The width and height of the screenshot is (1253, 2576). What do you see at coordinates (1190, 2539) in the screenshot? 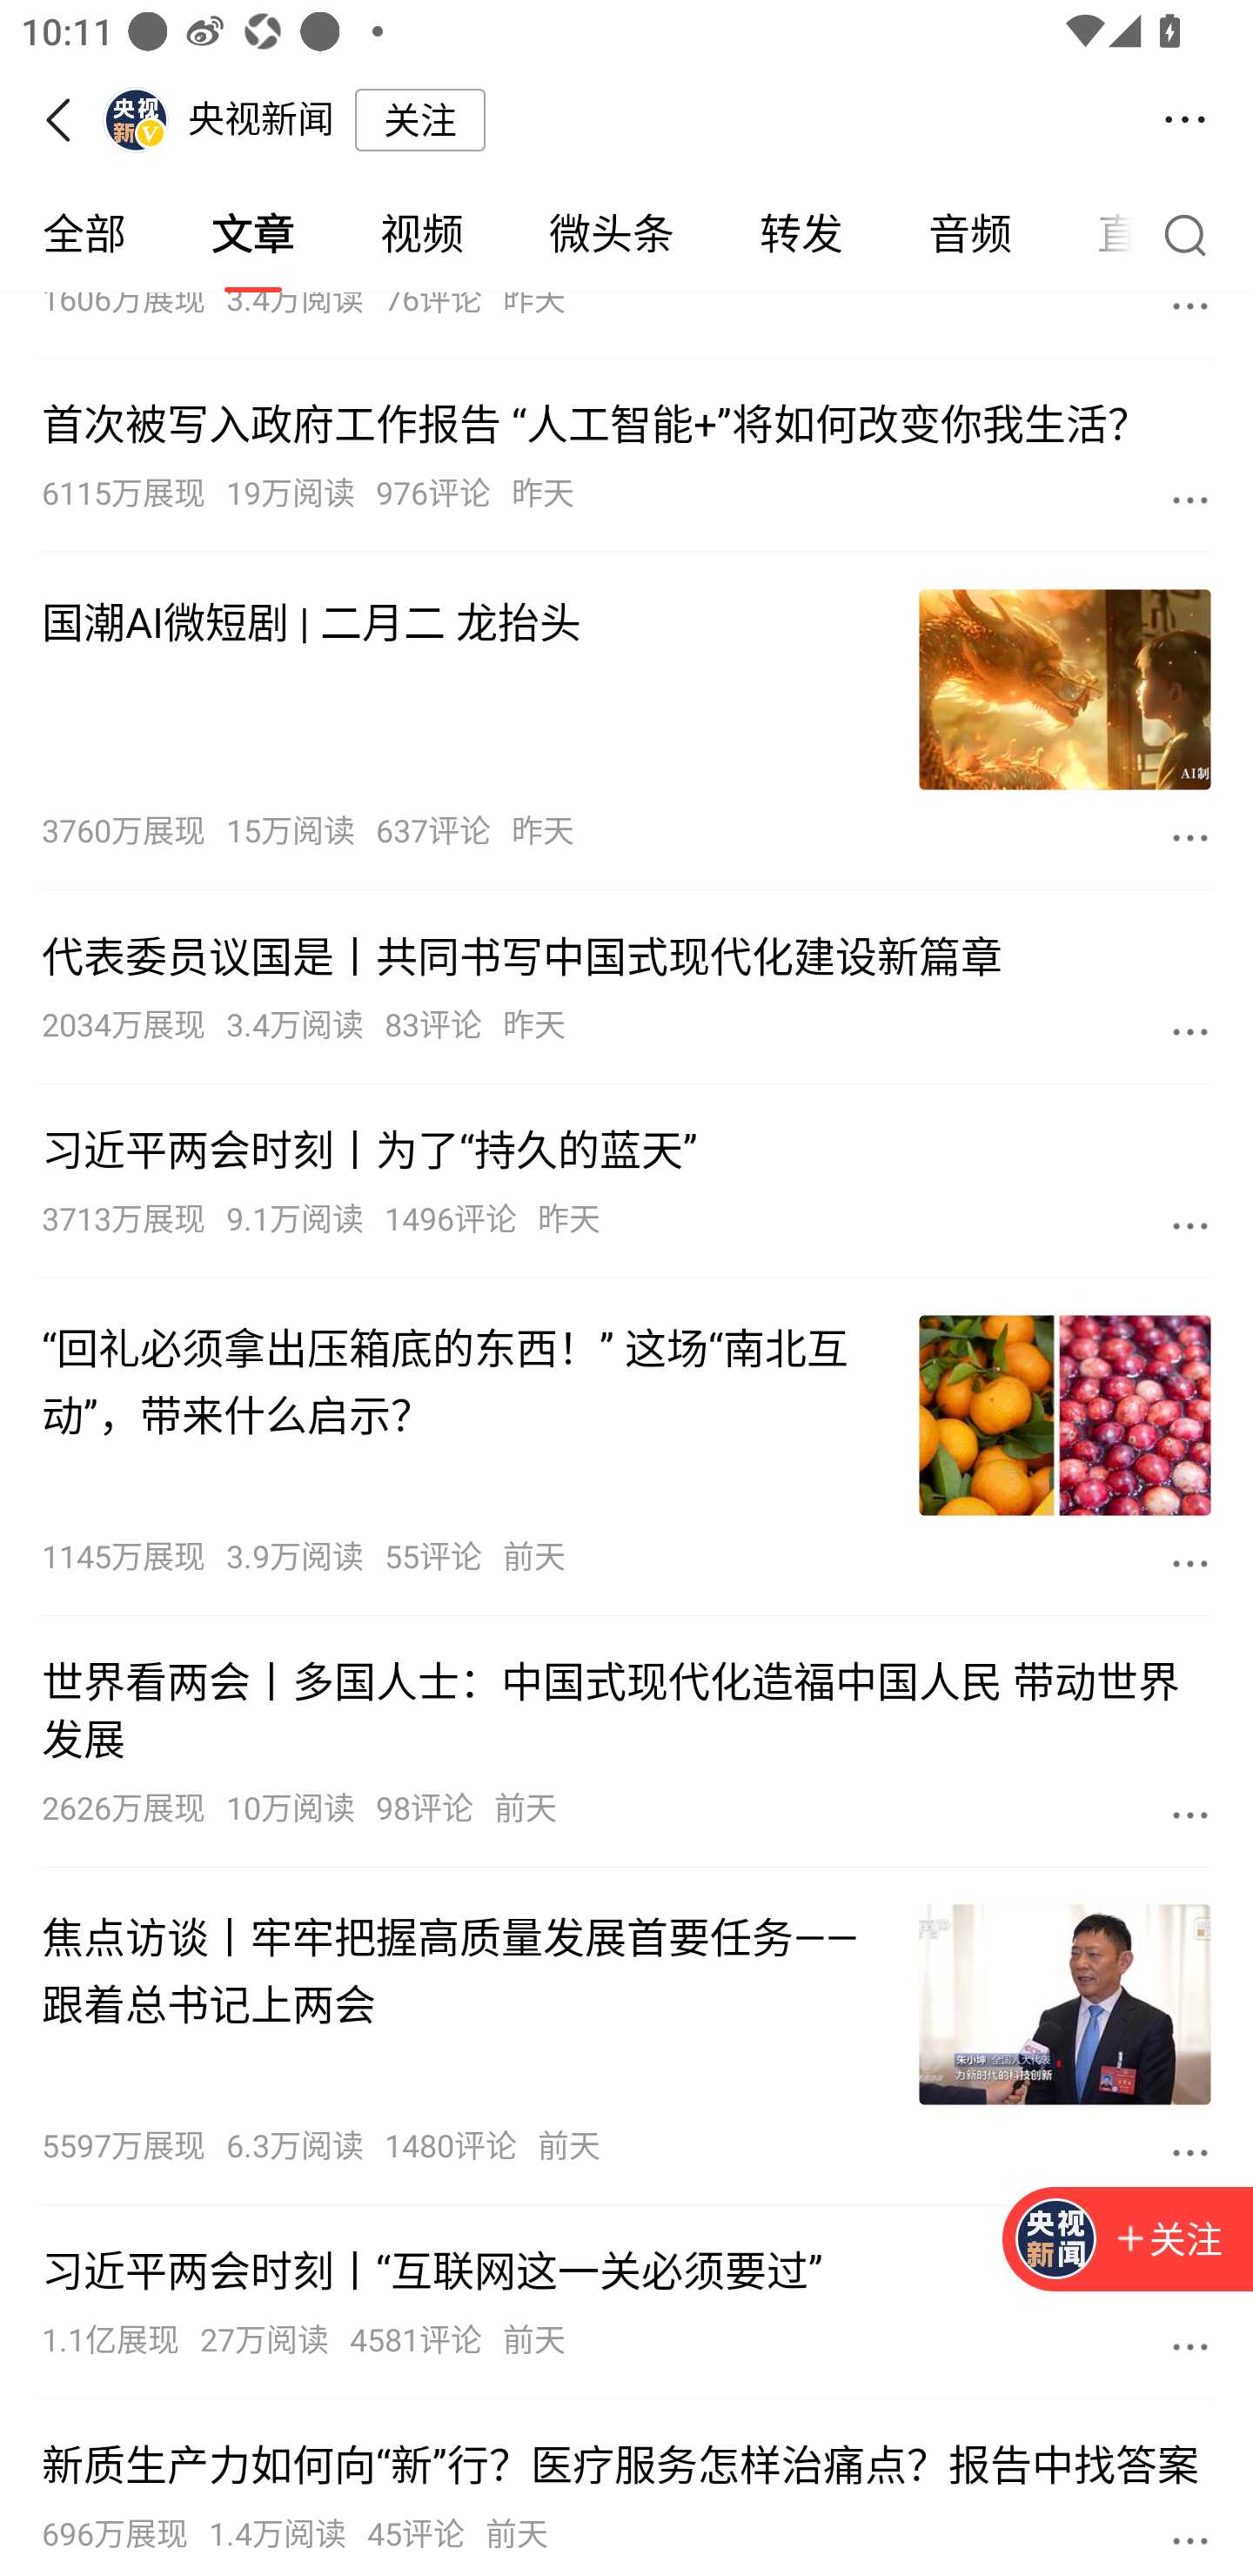
I see `更多` at bounding box center [1190, 2539].